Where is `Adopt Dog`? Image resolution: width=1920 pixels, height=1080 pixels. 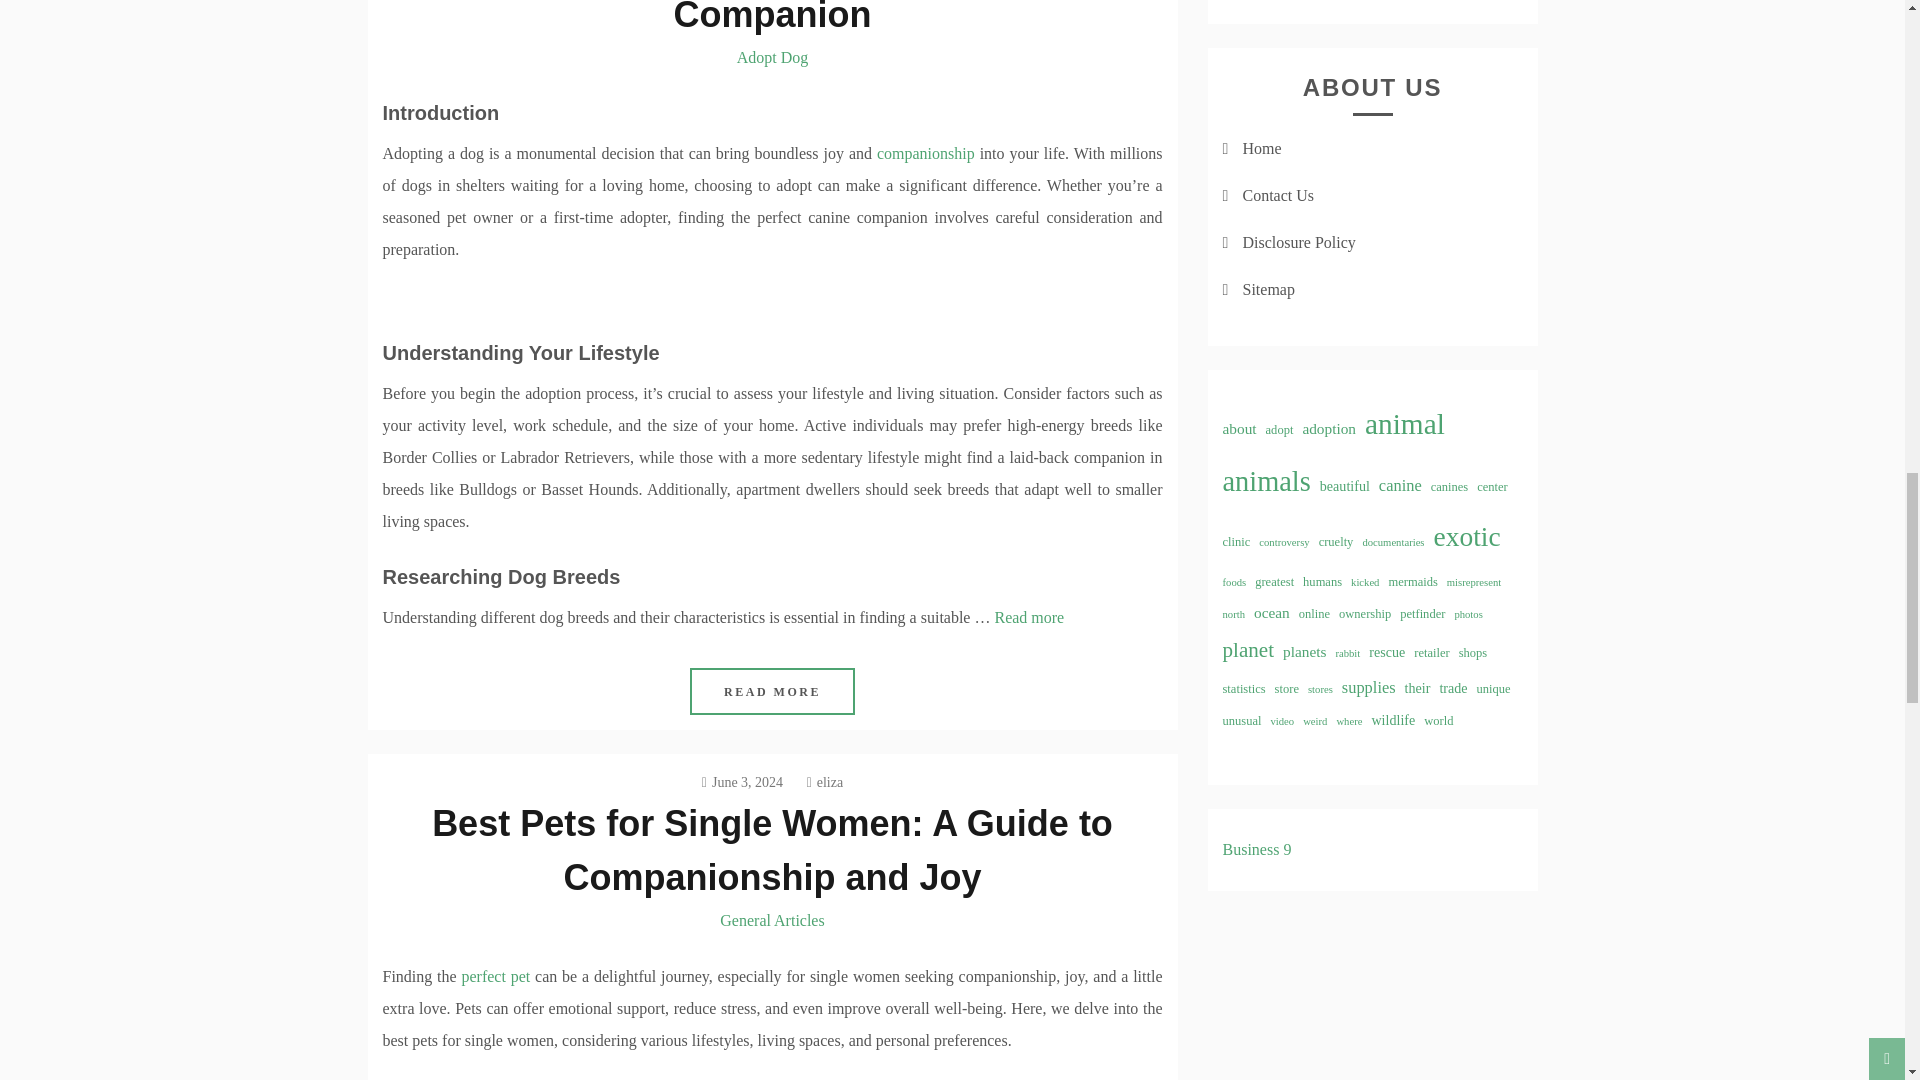
Adopt Dog is located at coordinates (772, 56).